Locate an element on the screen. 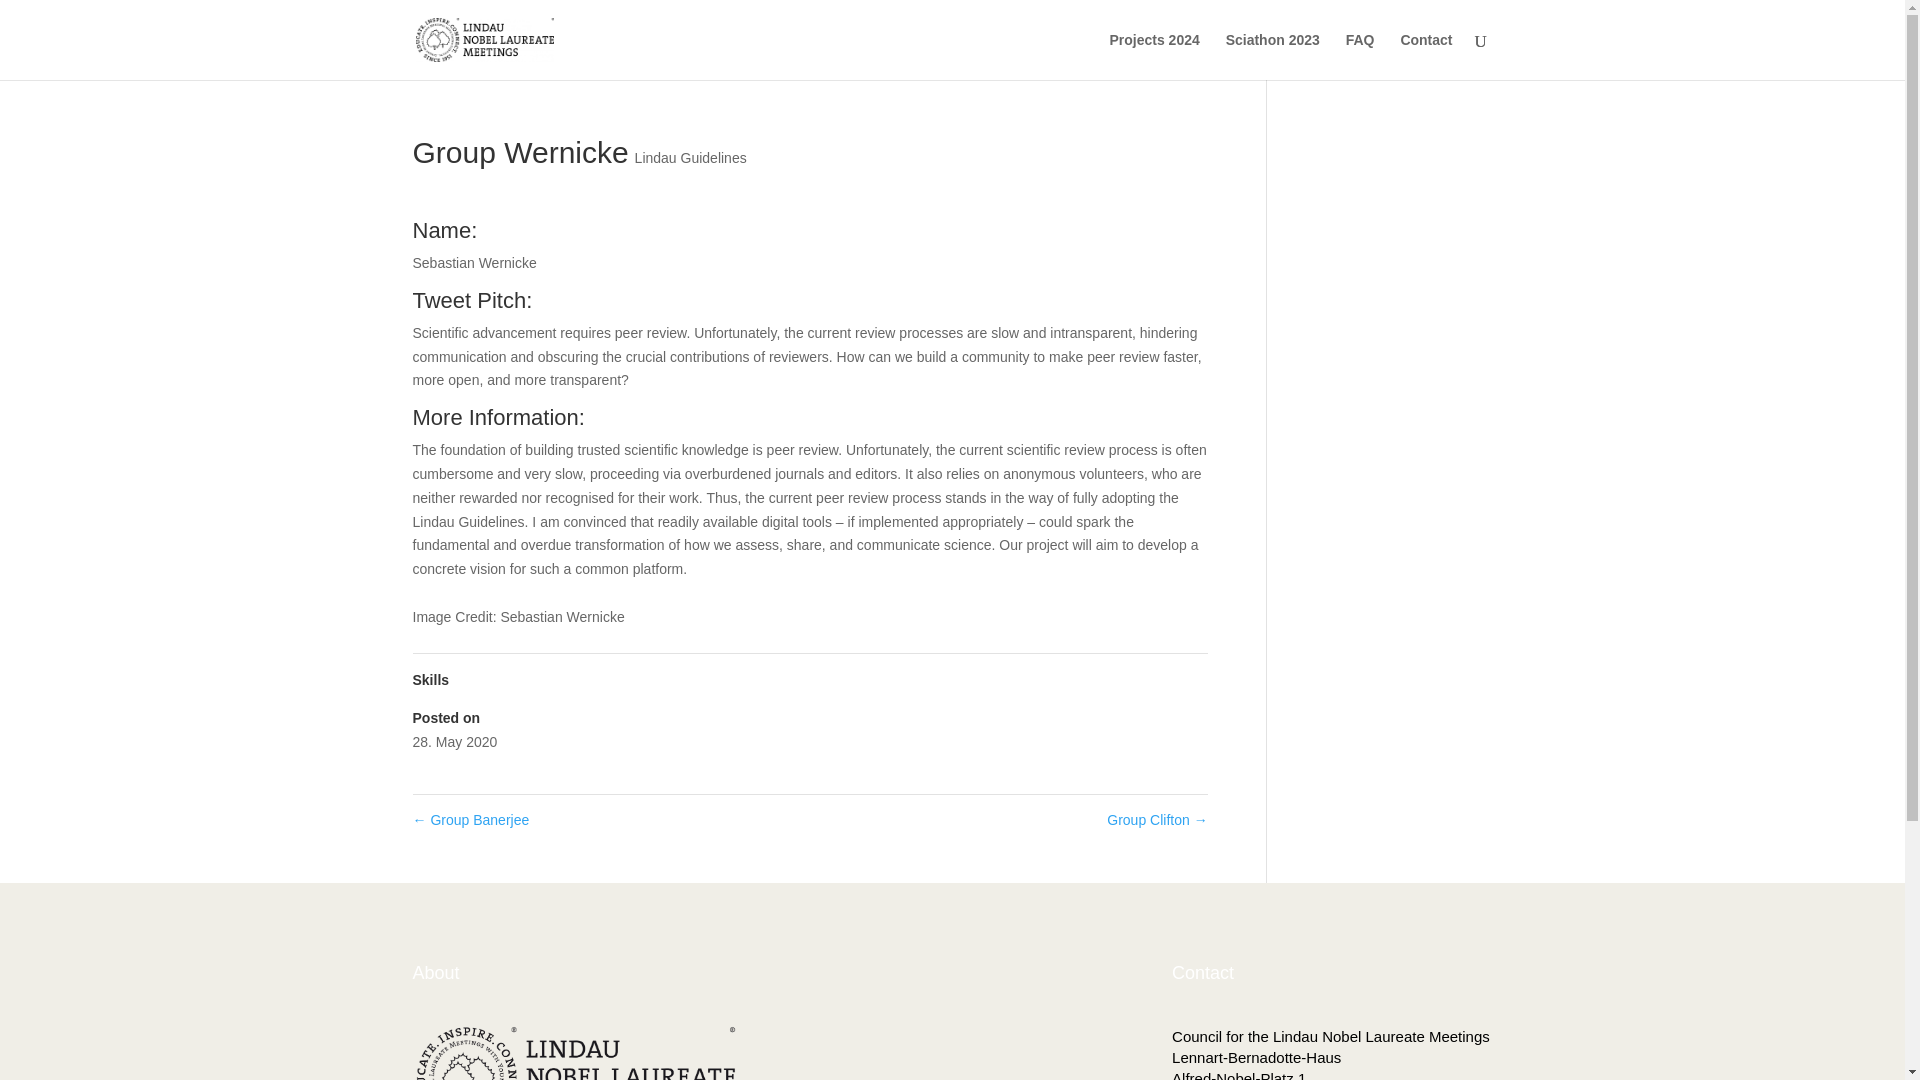  Lindau Guidelines is located at coordinates (690, 158).